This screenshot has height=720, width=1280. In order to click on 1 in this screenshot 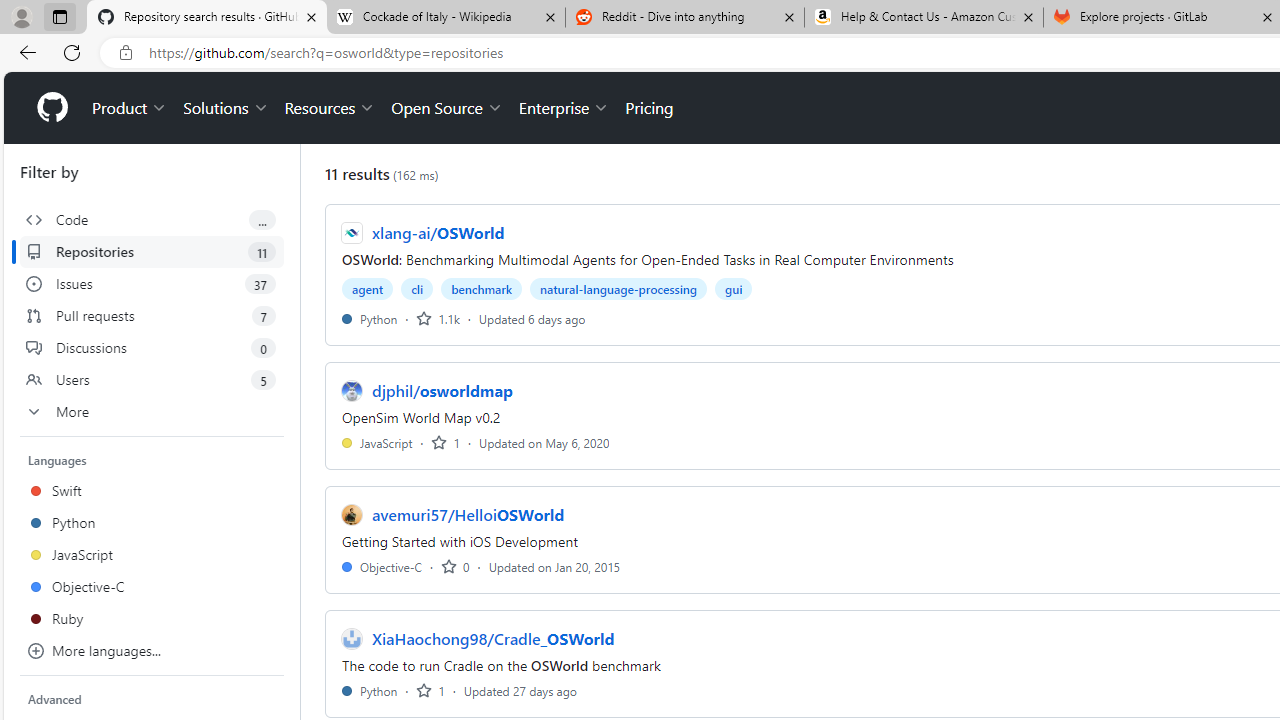, I will do `click(430, 690)`.